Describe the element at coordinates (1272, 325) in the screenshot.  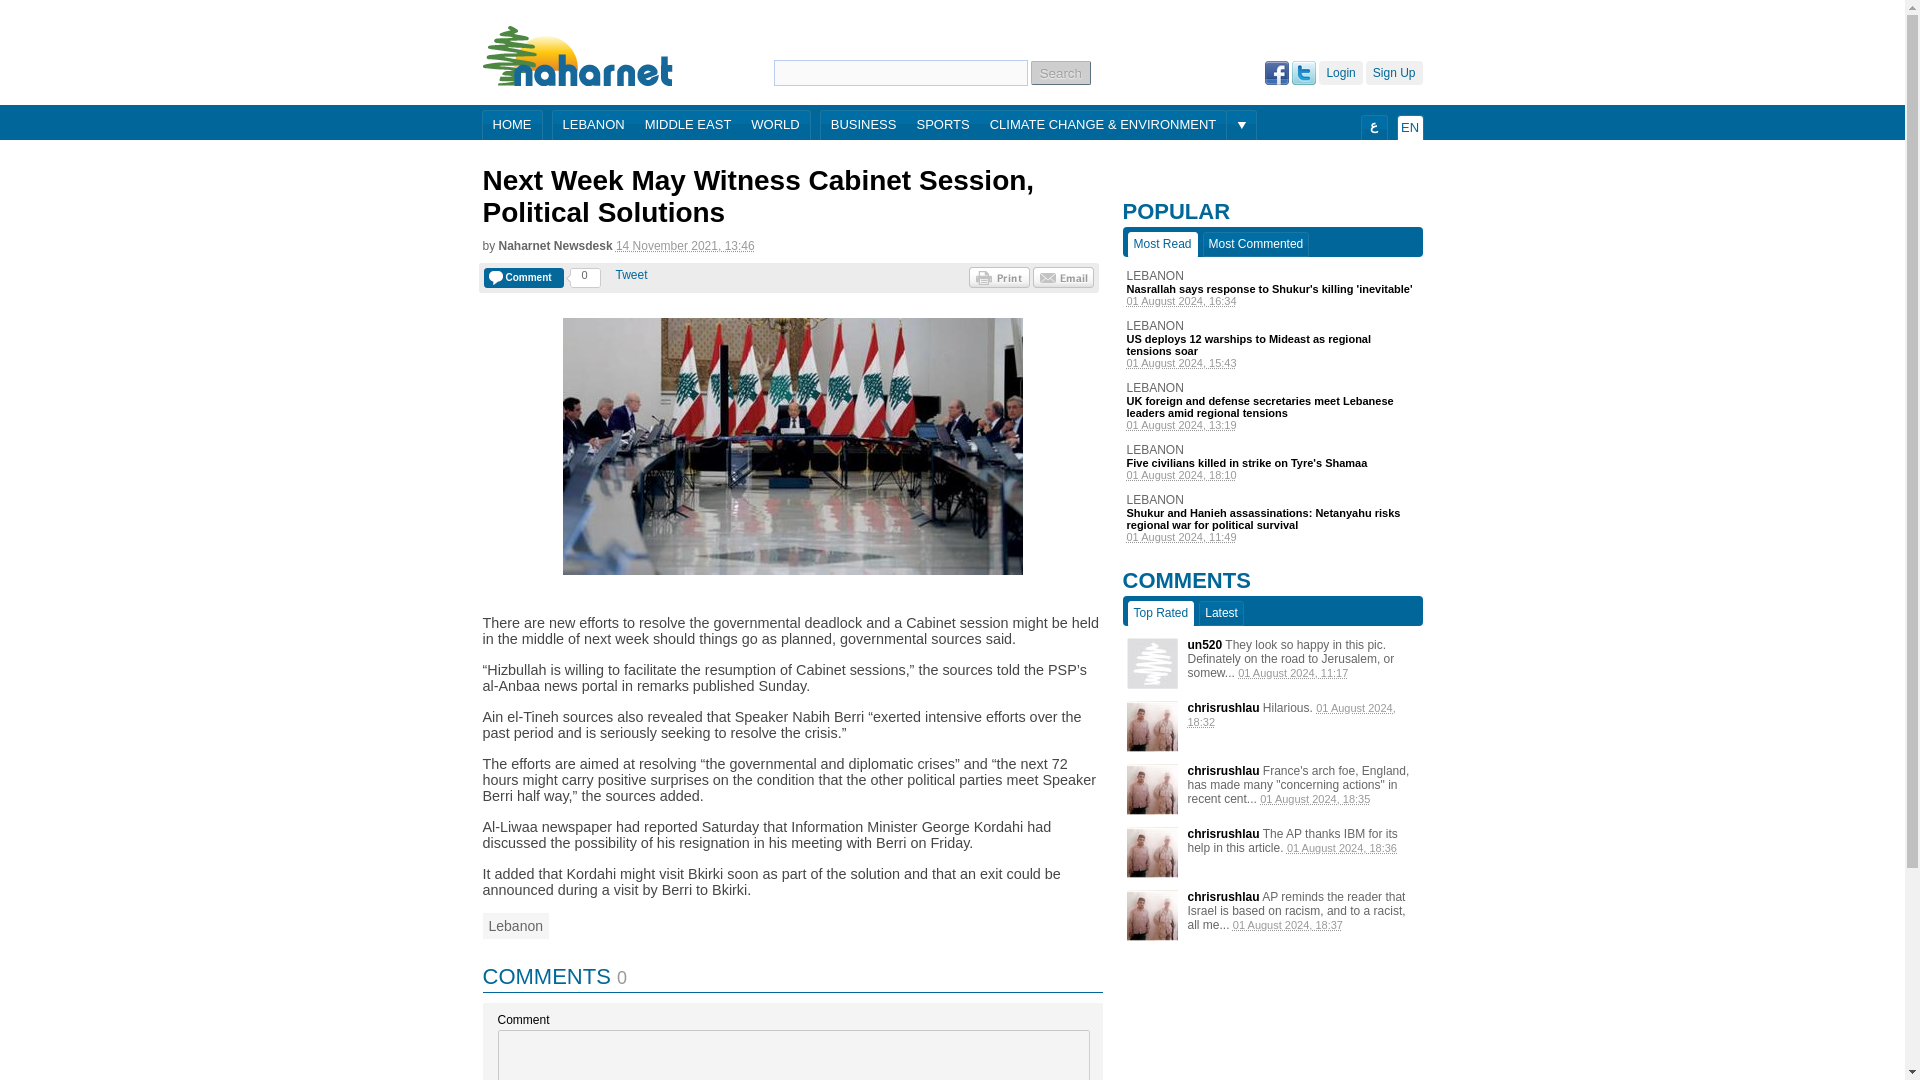
I see `LEBANON` at that location.